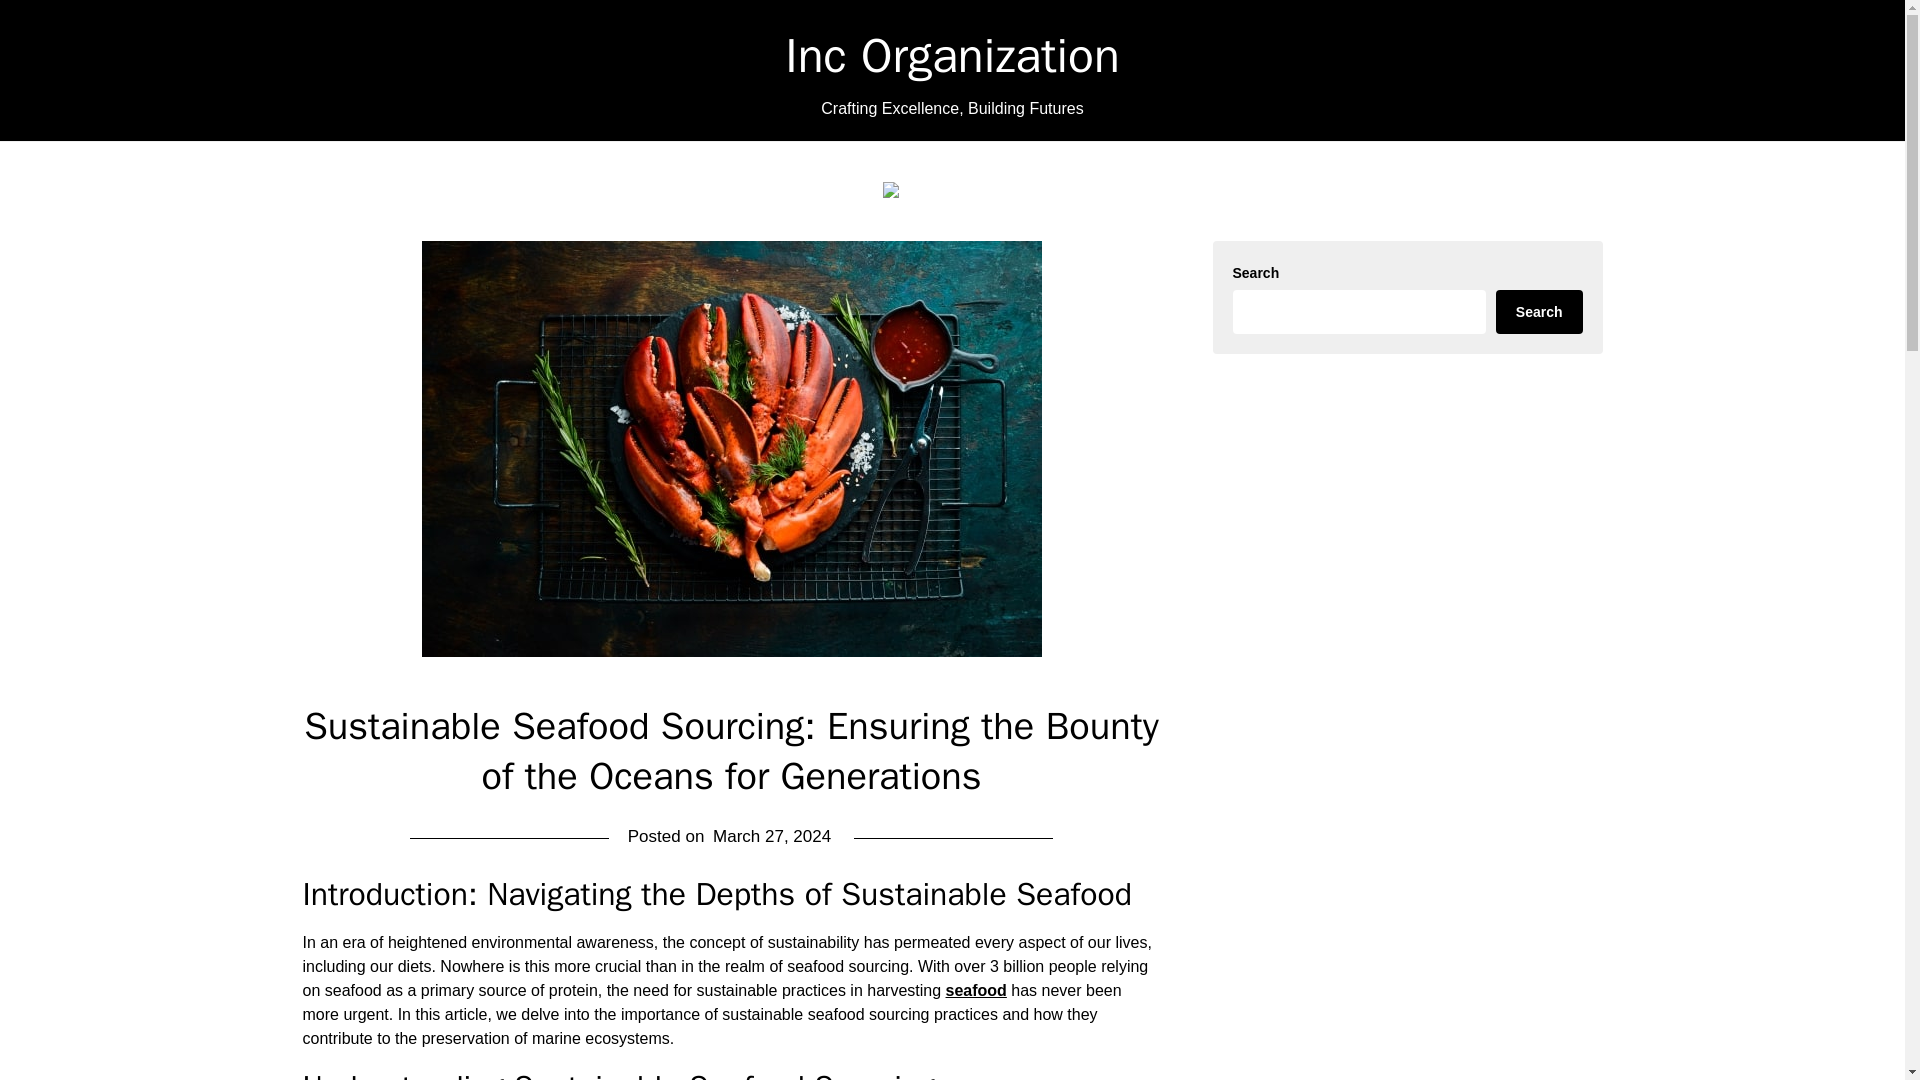 The height and width of the screenshot is (1080, 1920). Describe the element at coordinates (1538, 312) in the screenshot. I see `Search` at that location.